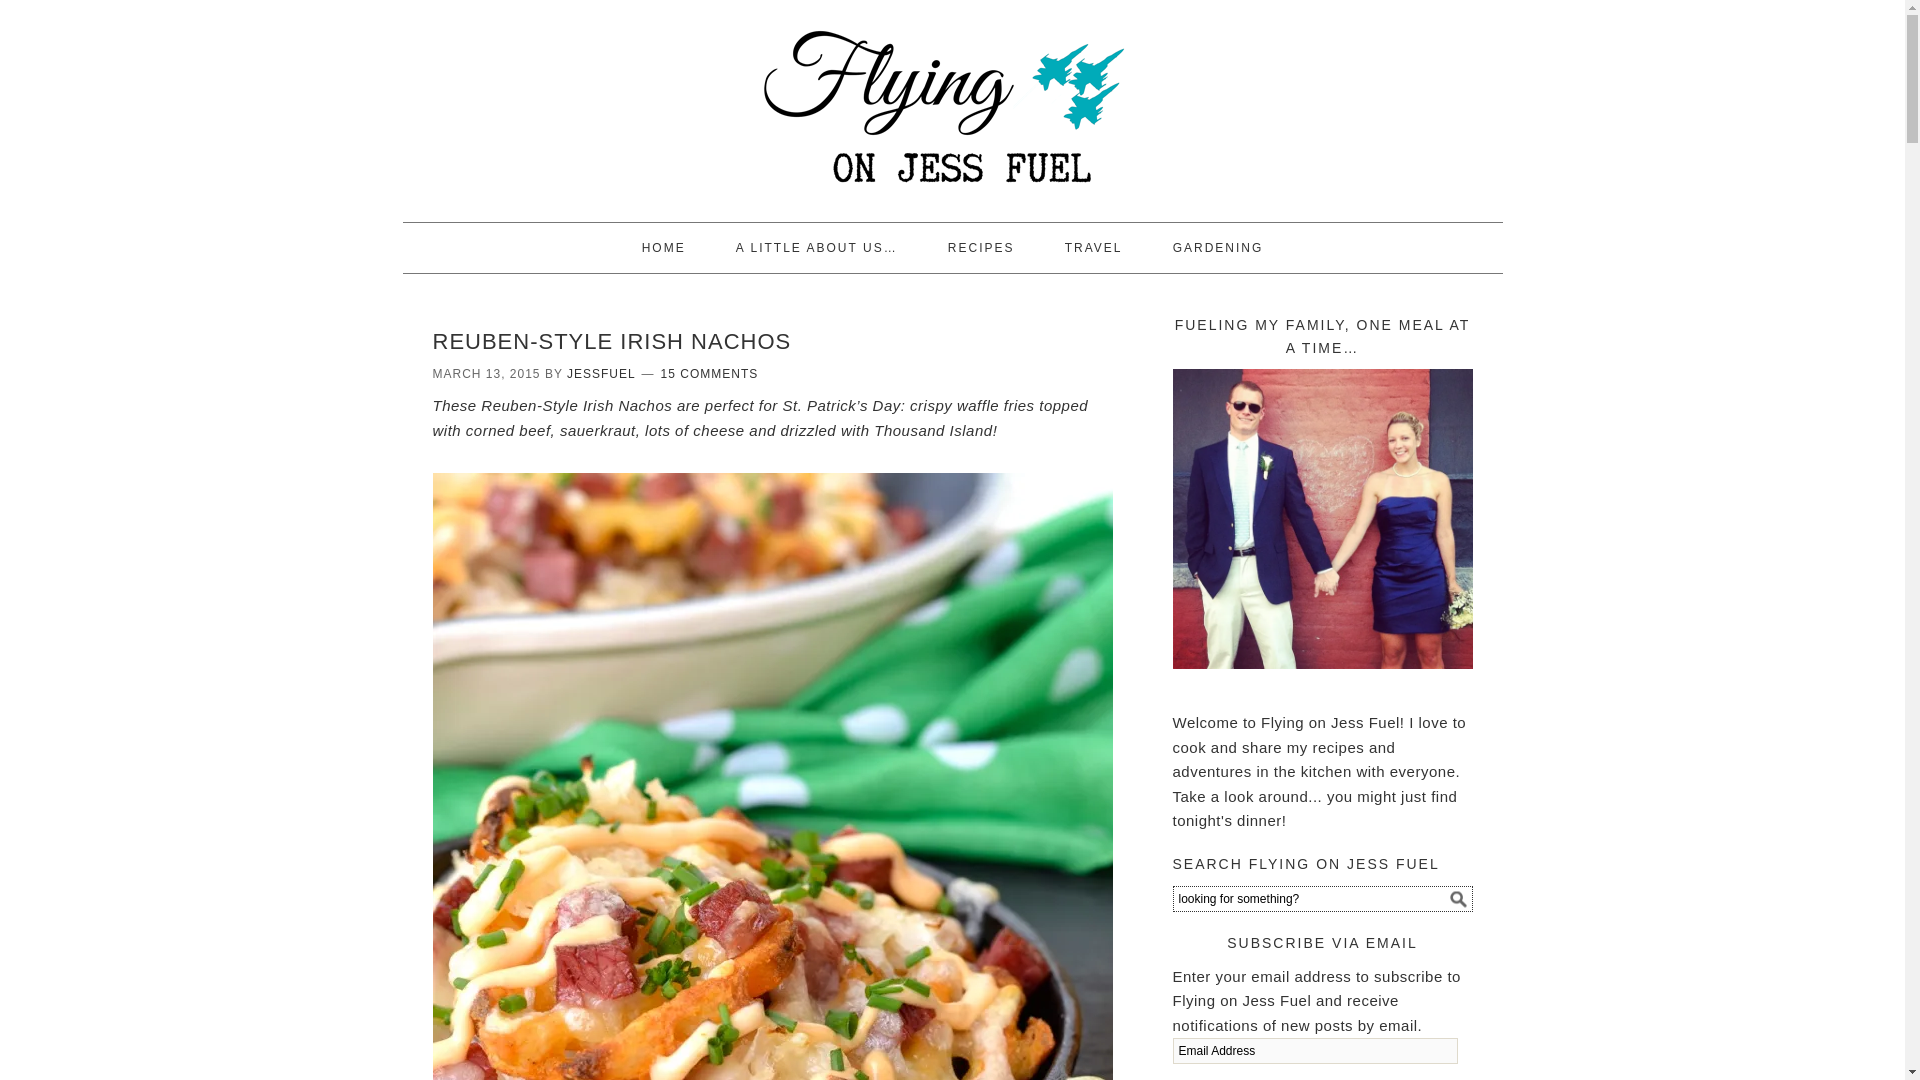 The width and height of the screenshot is (1920, 1080). I want to click on GARDENING, so click(1218, 248).